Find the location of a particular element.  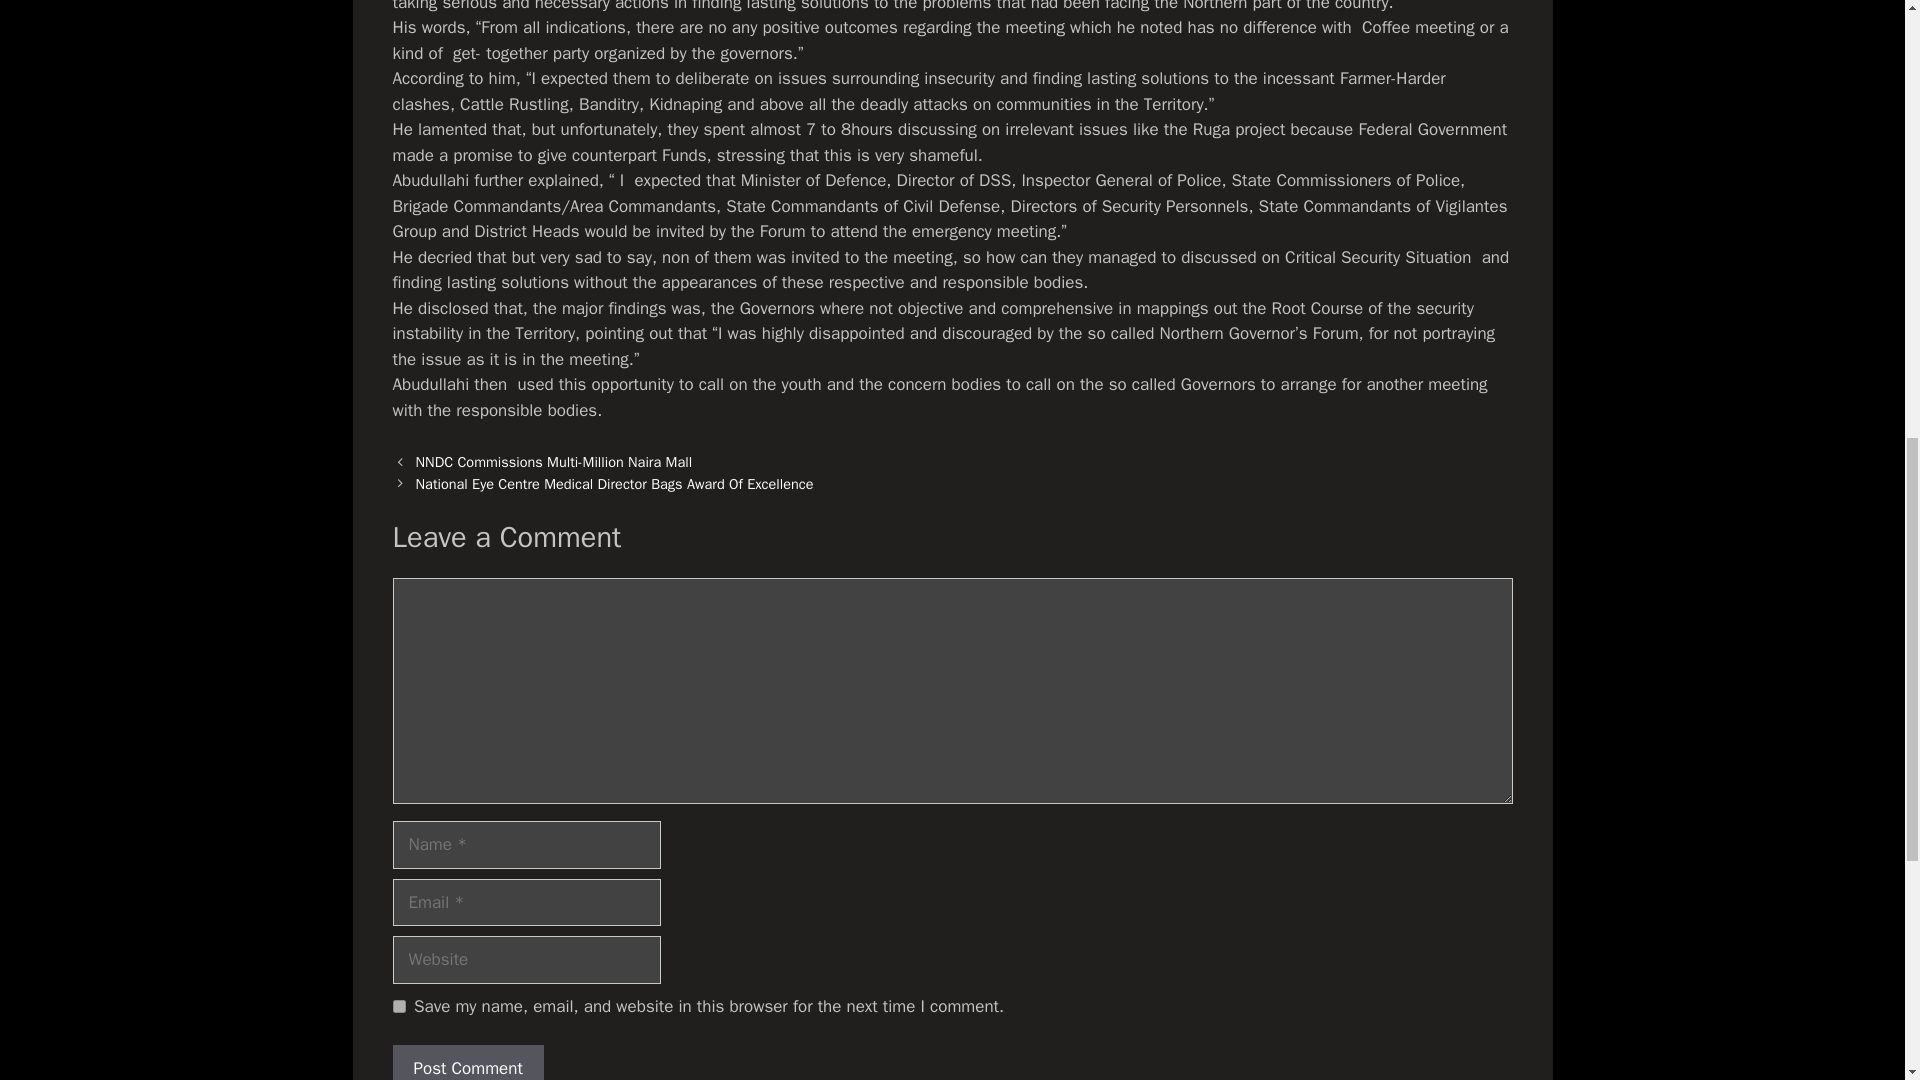

Post Comment is located at coordinates (467, 1062).